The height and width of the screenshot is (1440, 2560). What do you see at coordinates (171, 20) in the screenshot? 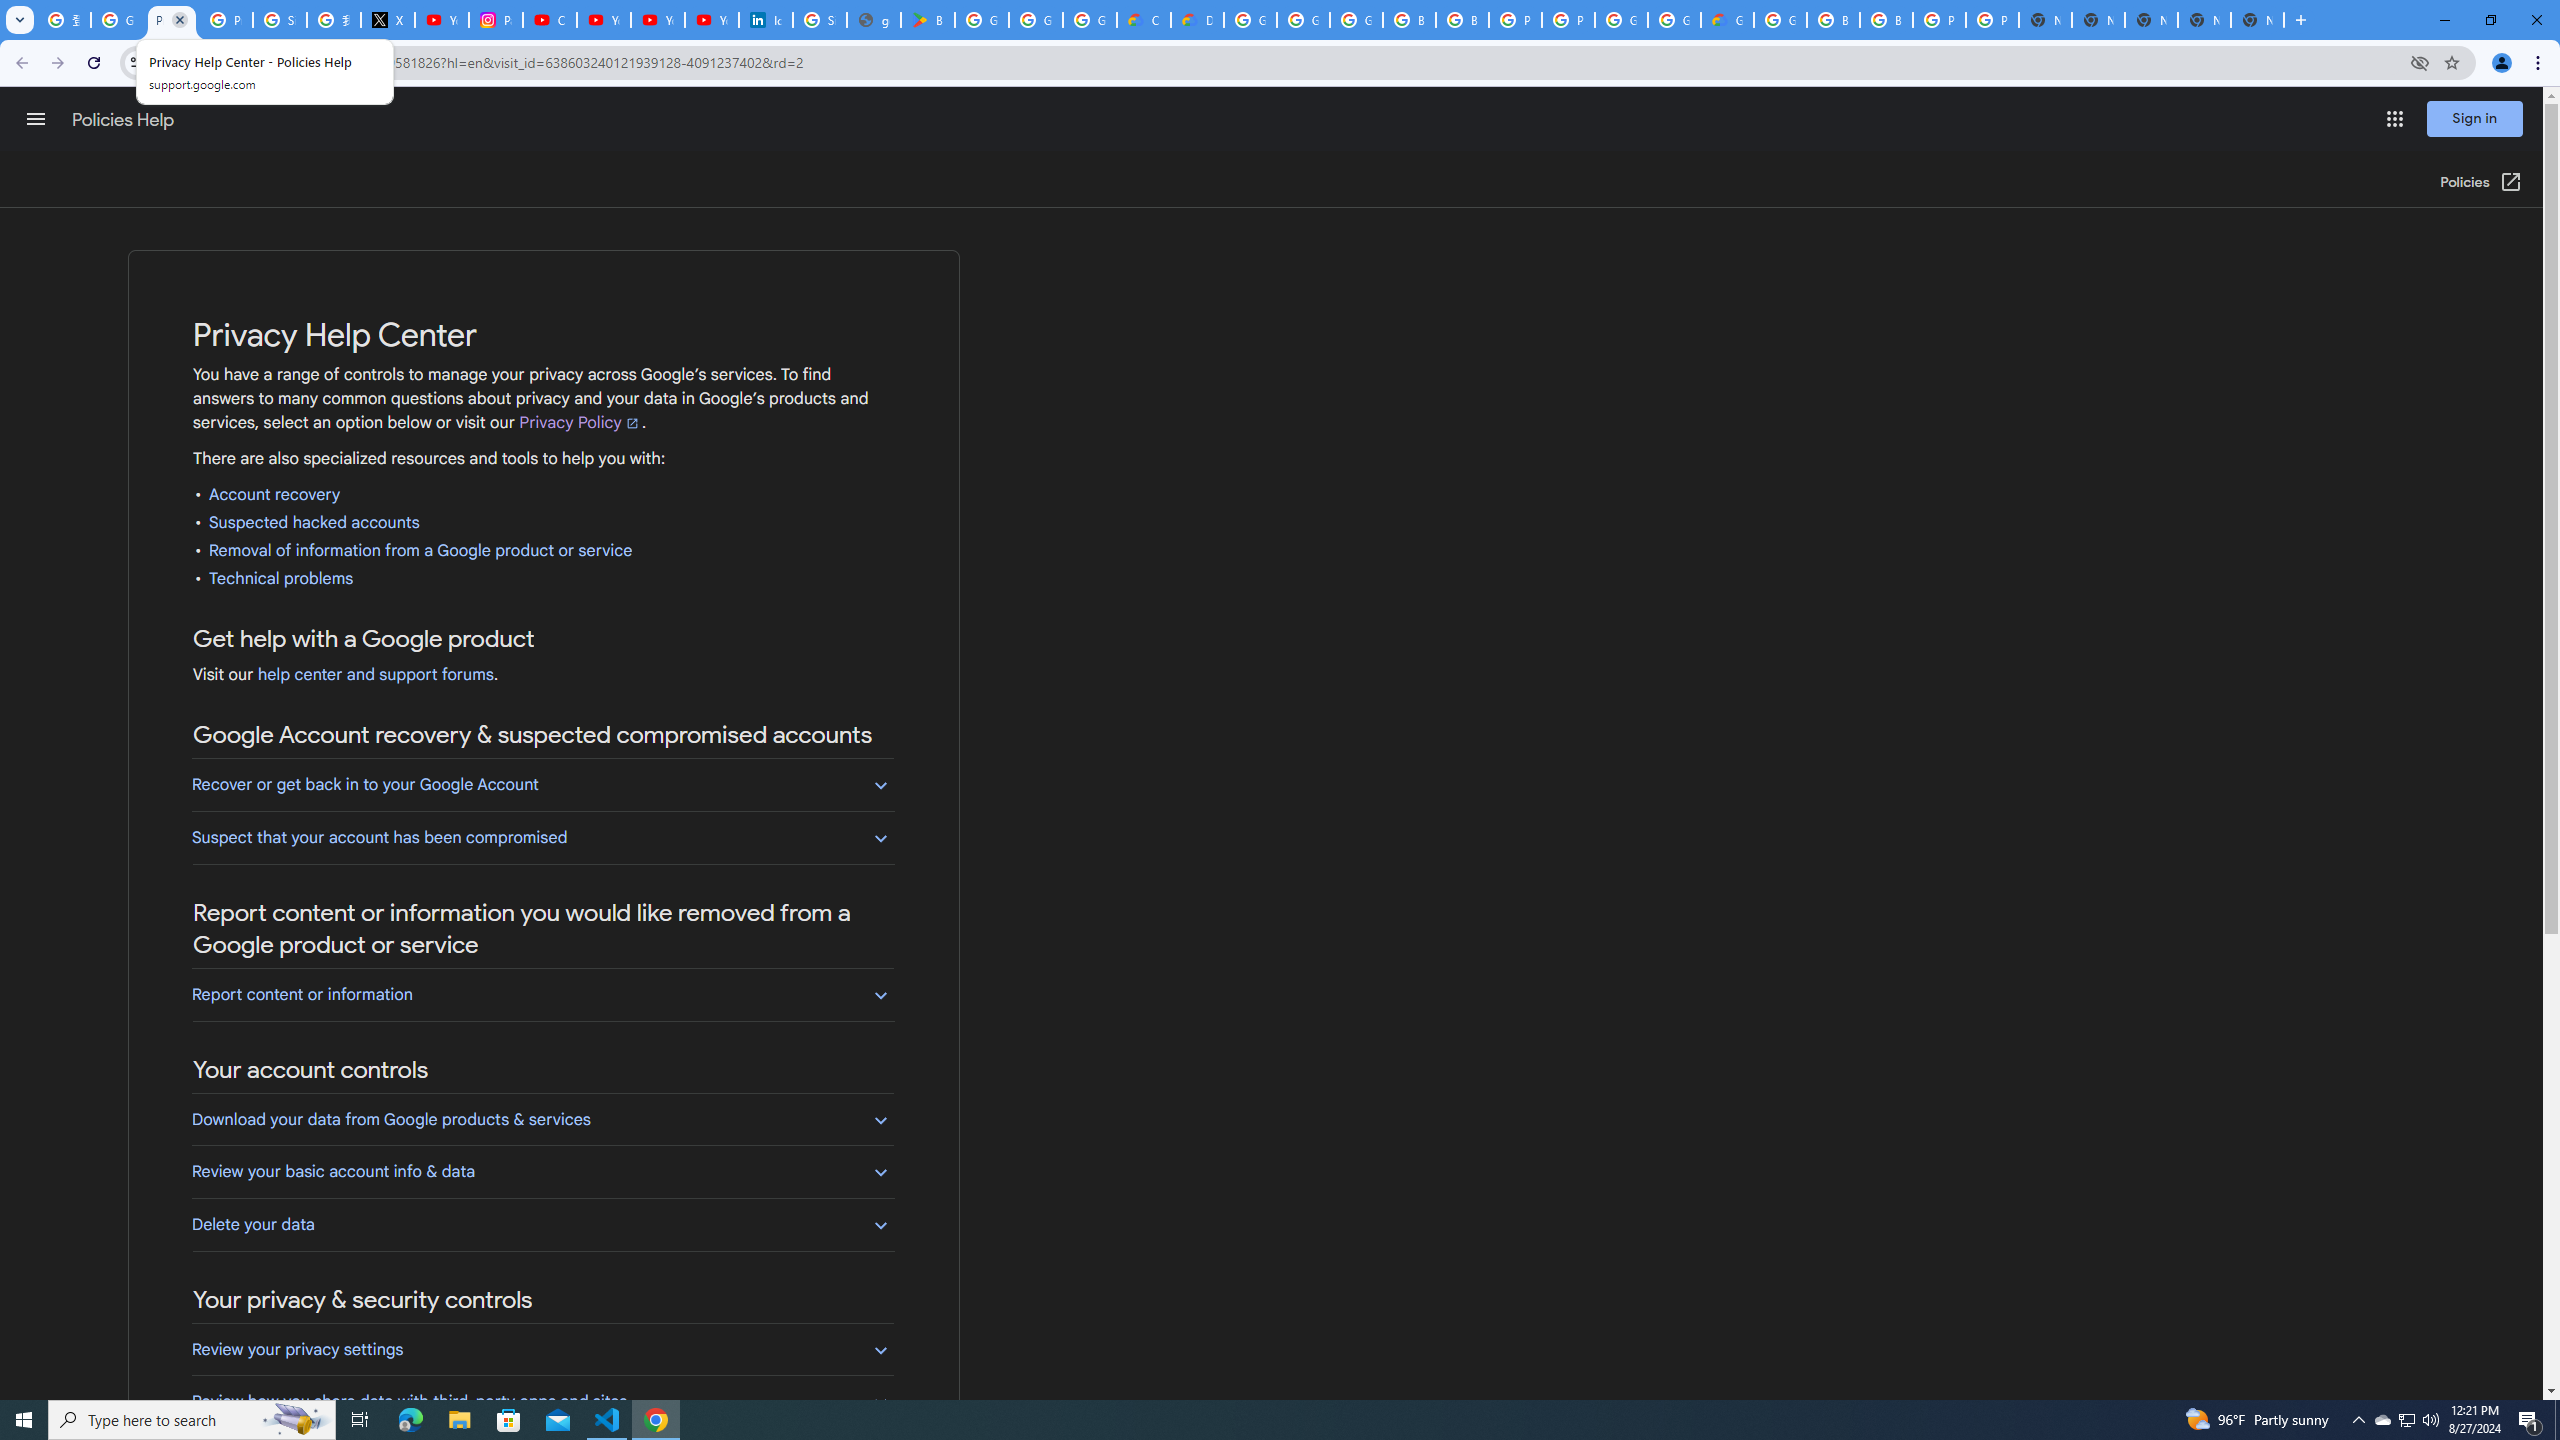
I see `Privacy Help Center - Policies Help` at bounding box center [171, 20].